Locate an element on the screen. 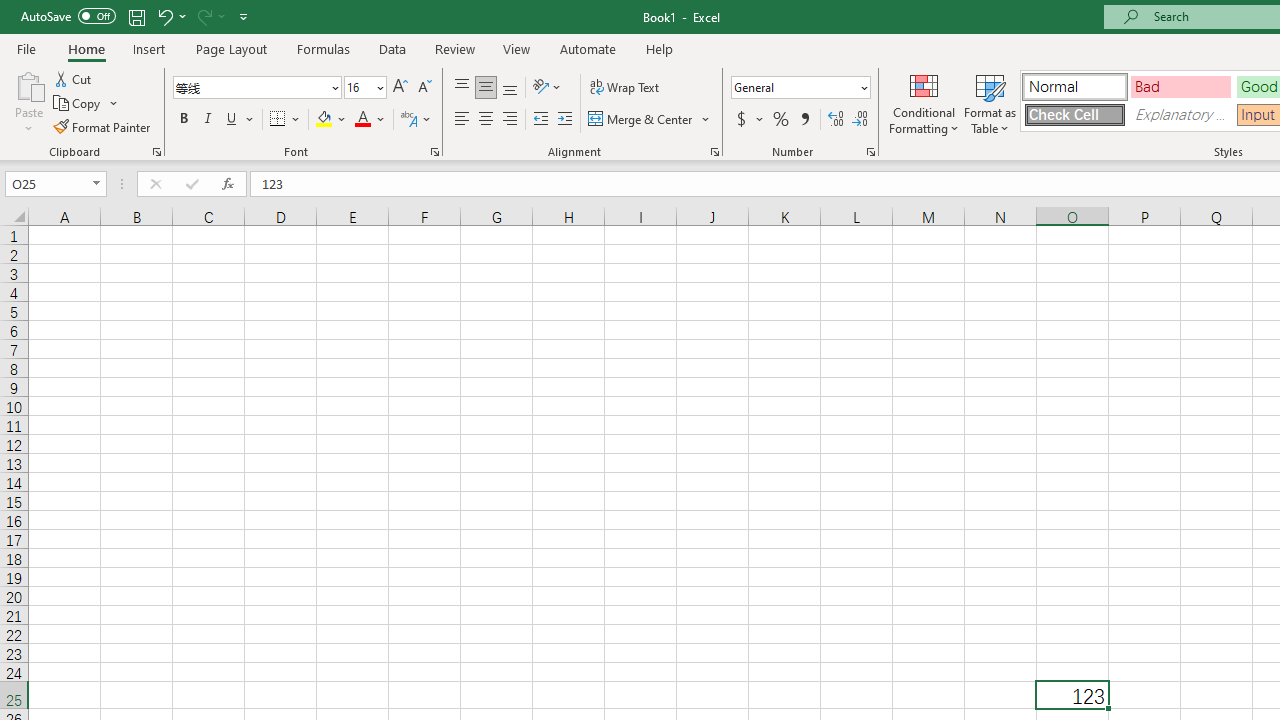 This screenshot has width=1280, height=720. Borders is located at coordinates (286, 120).